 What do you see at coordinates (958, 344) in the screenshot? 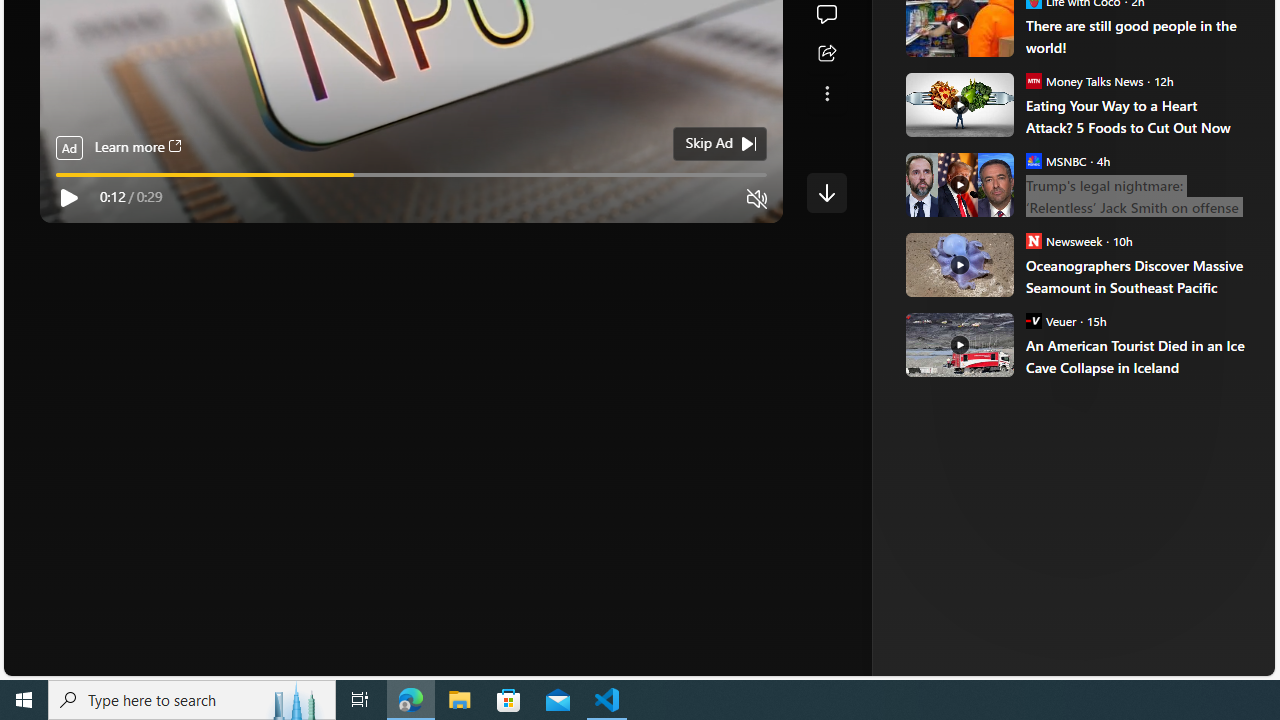
I see `An American Tourist Died in an Ice Cave Collapse in Iceland` at bounding box center [958, 344].